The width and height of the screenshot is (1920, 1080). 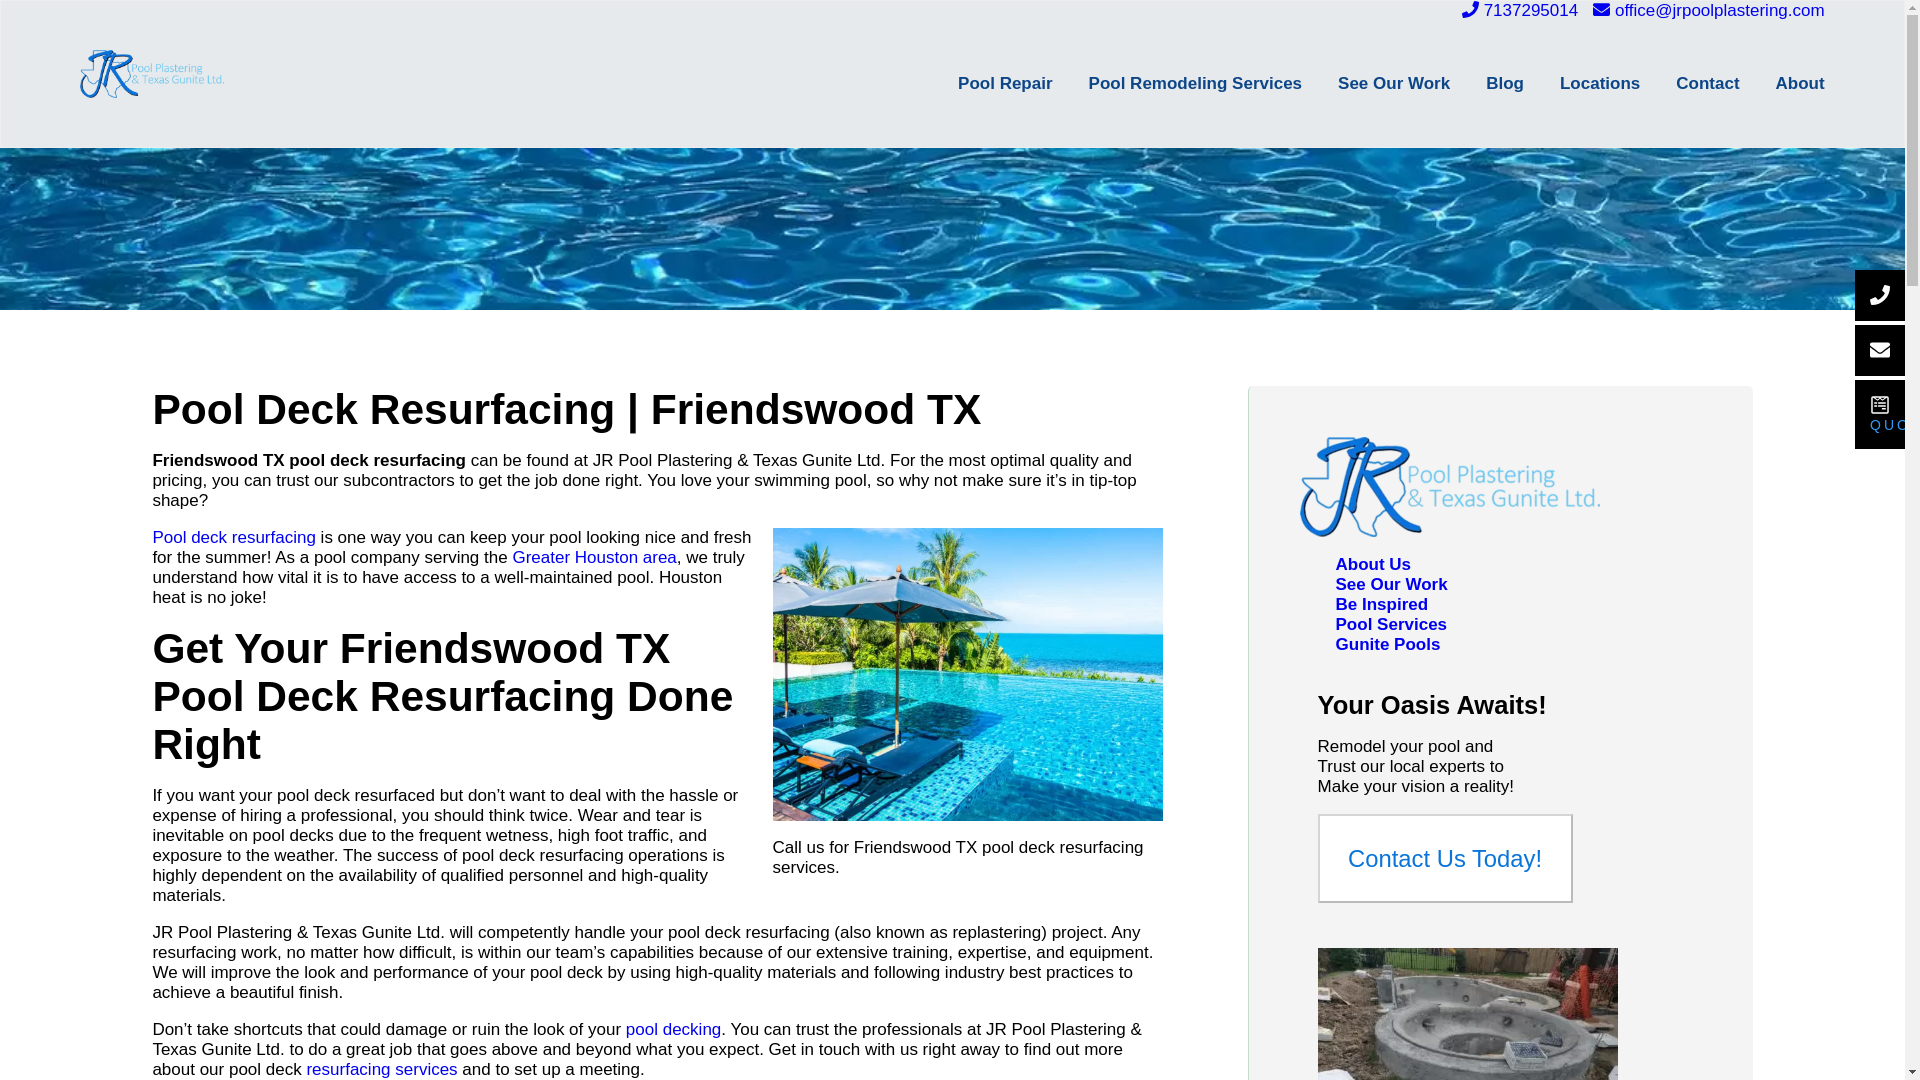 What do you see at coordinates (673, 1028) in the screenshot?
I see `pool decking` at bounding box center [673, 1028].